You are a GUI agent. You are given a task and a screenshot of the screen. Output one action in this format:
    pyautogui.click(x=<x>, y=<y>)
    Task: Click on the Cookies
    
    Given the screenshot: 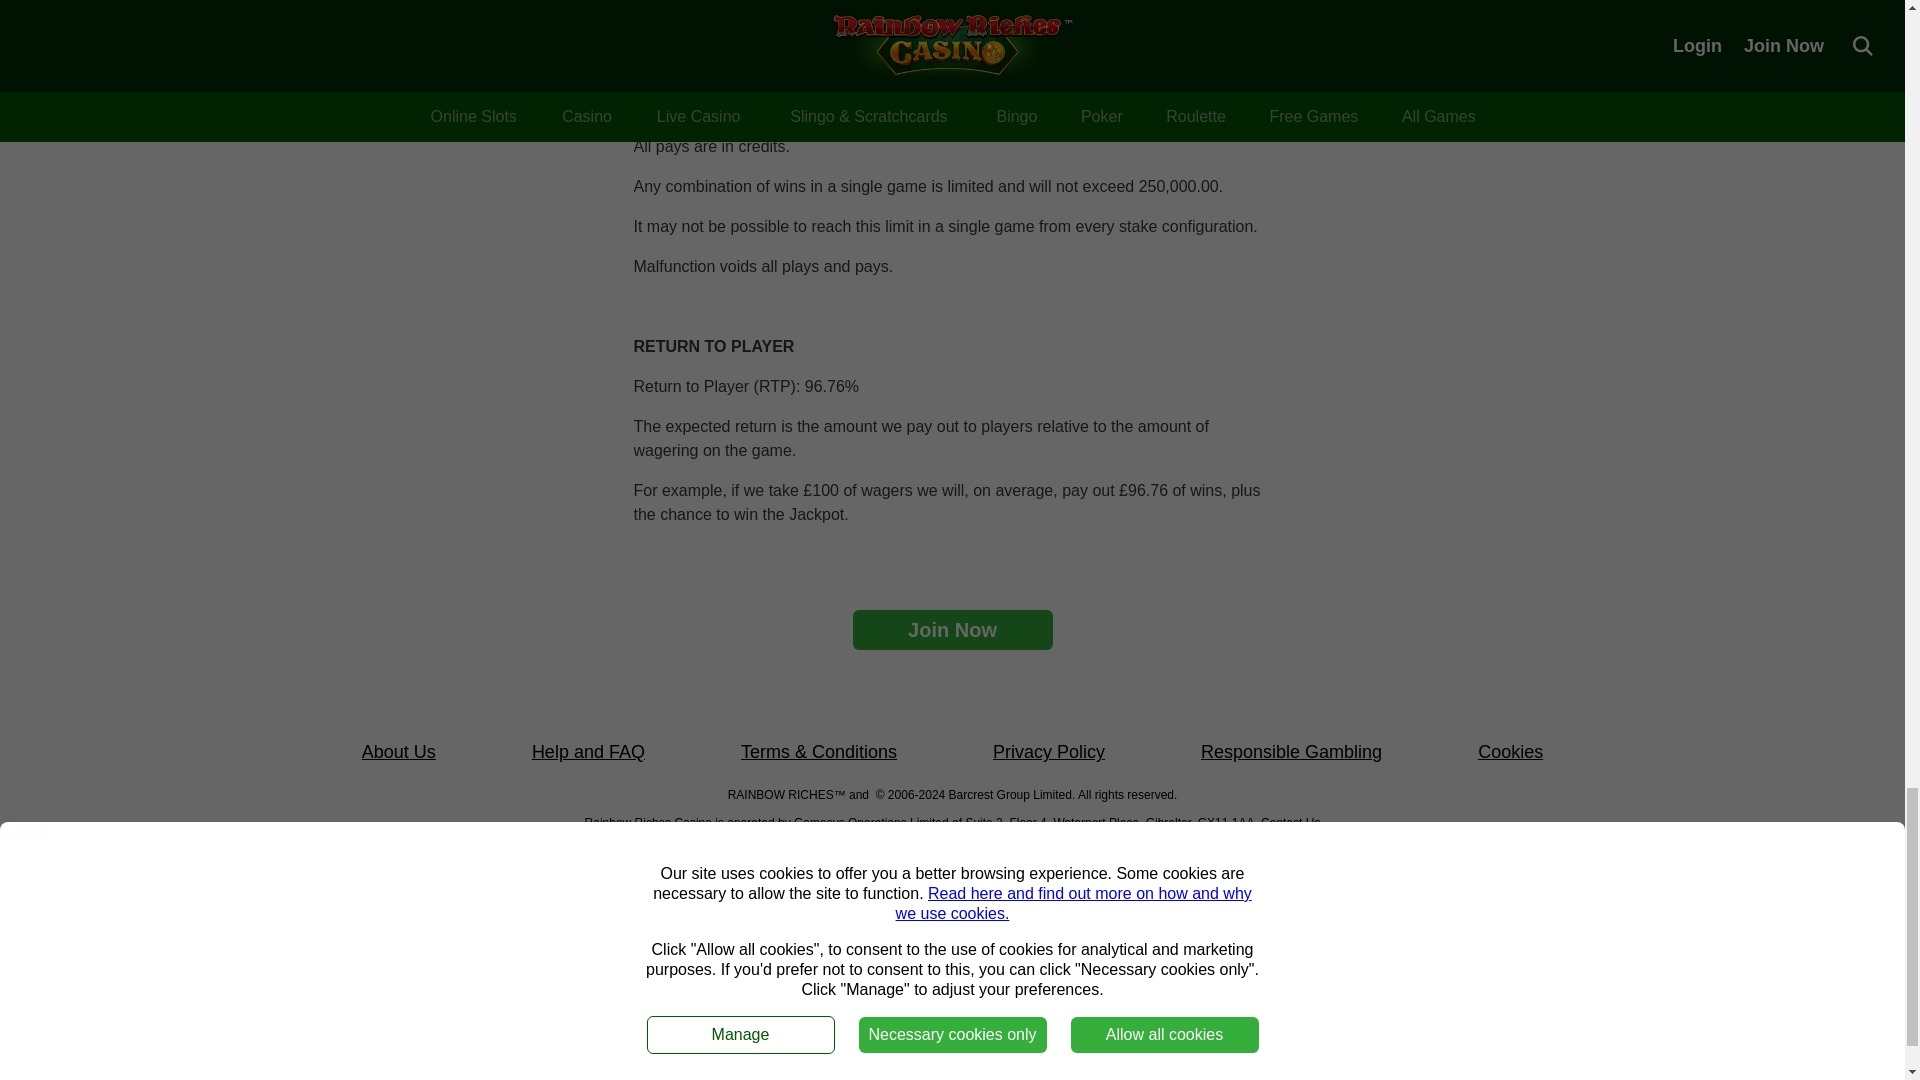 What is the action you would take?
    pyautogui.click(x=1510, y=752)
    